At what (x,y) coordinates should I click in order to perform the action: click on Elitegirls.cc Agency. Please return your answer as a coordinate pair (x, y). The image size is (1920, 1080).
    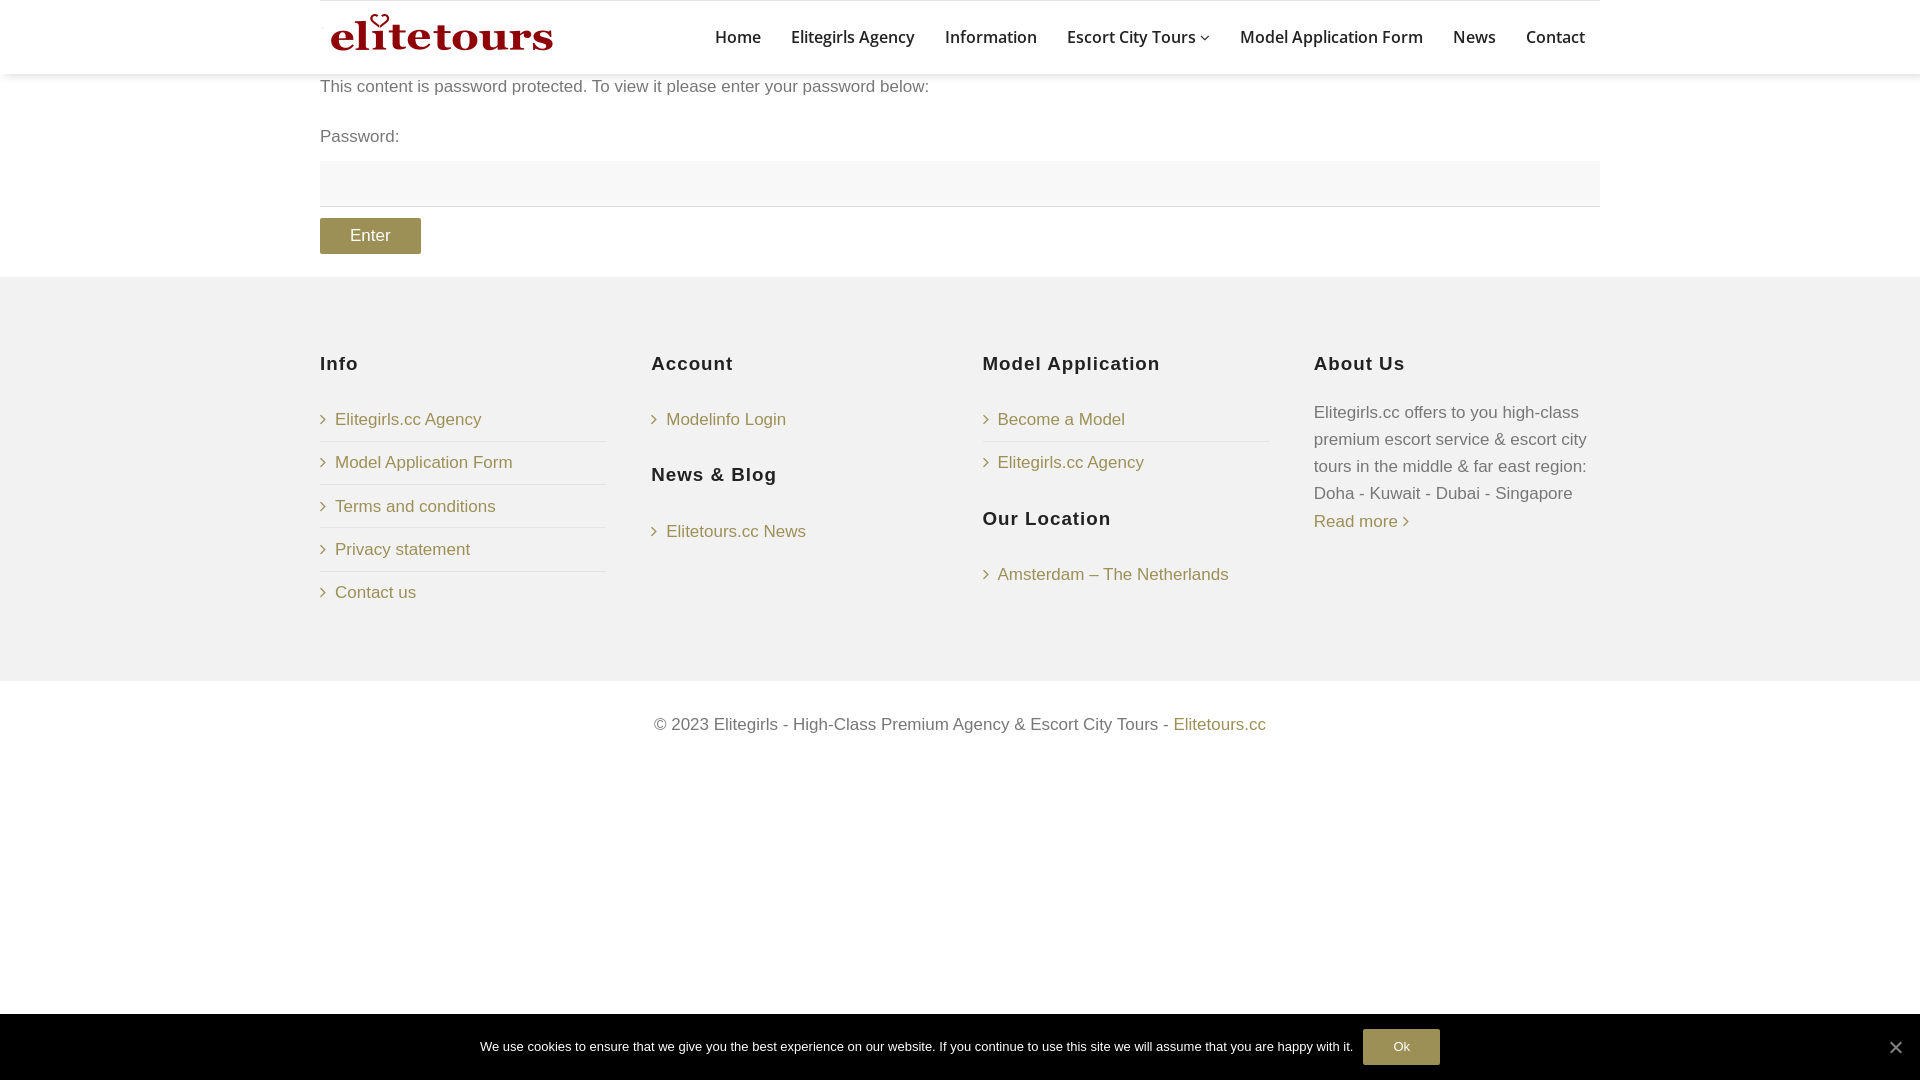
    Looking at the image, I should click on (463, 420).